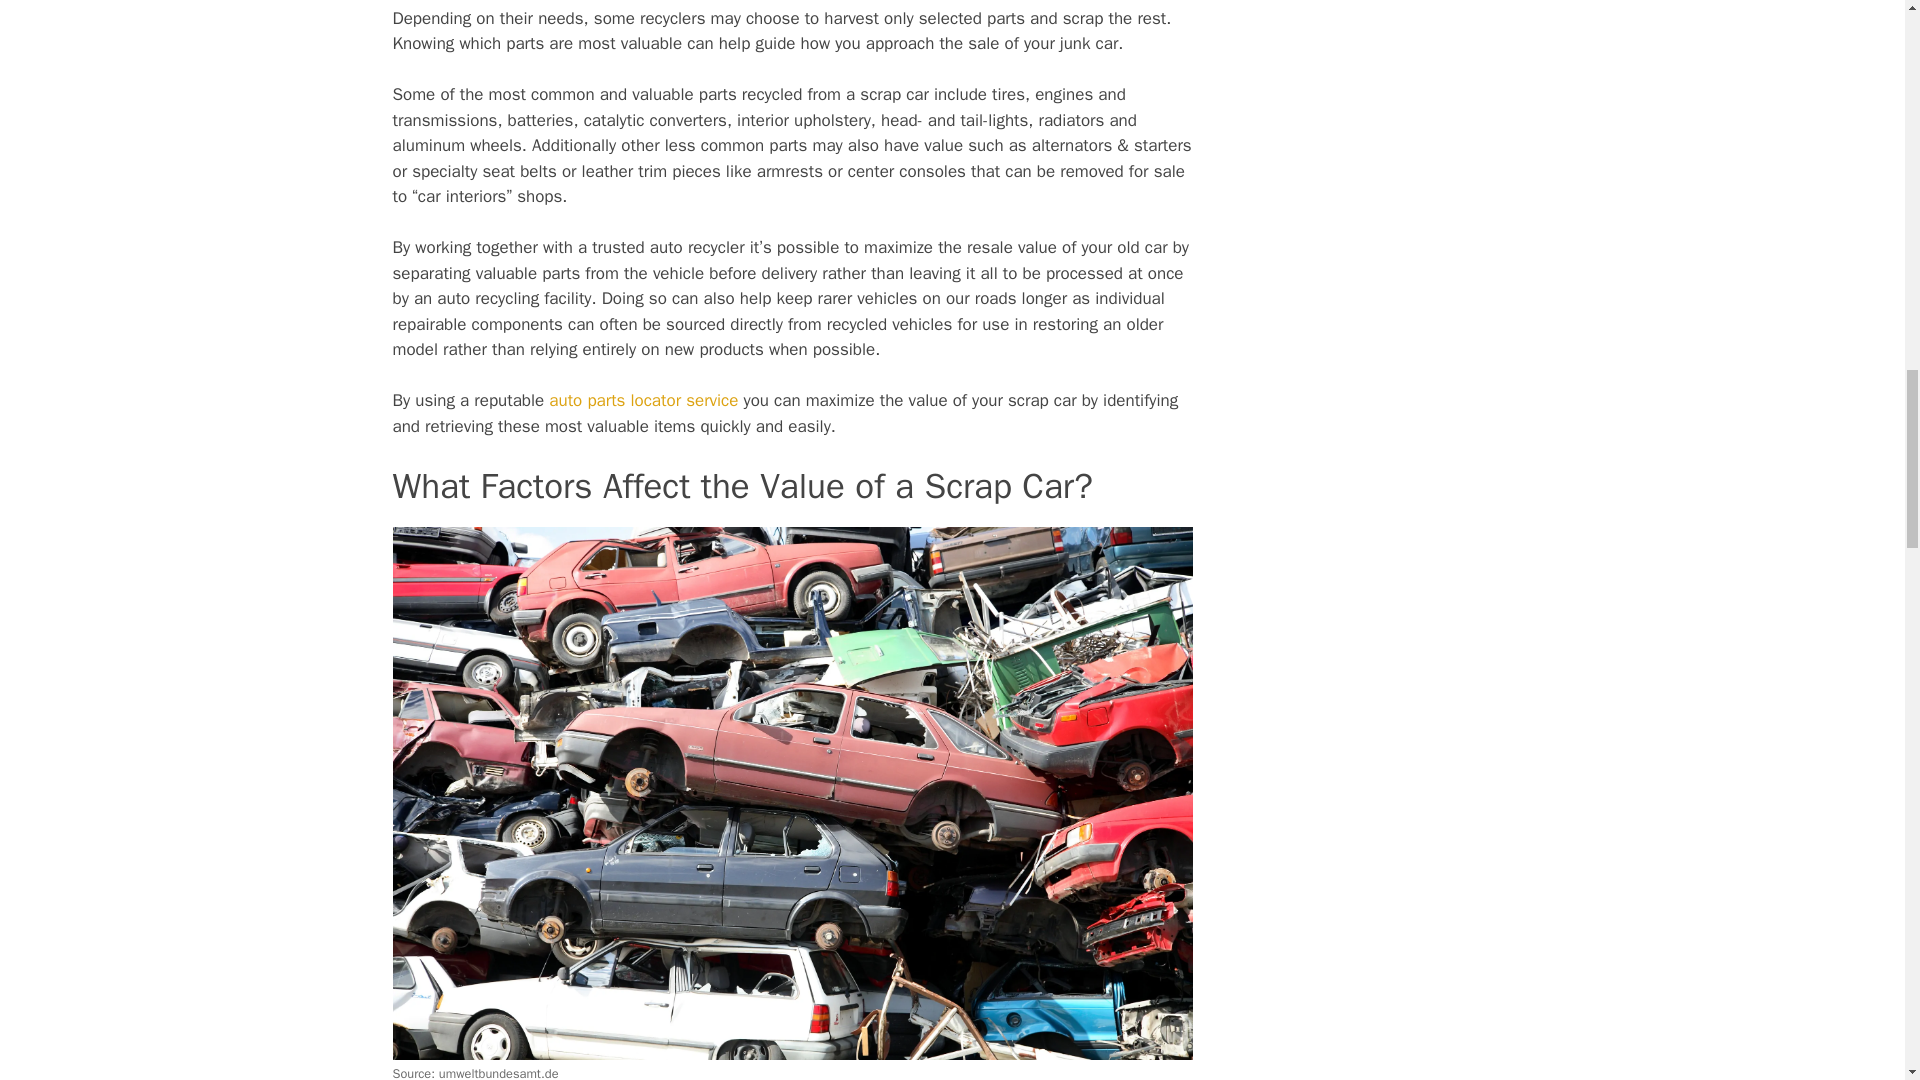 Image resolution: width=1920 pixels, height=1080 pixels. Describe the element at coordinates (643, 400) in the screenshot. I see `auto parts locator service` at that location.